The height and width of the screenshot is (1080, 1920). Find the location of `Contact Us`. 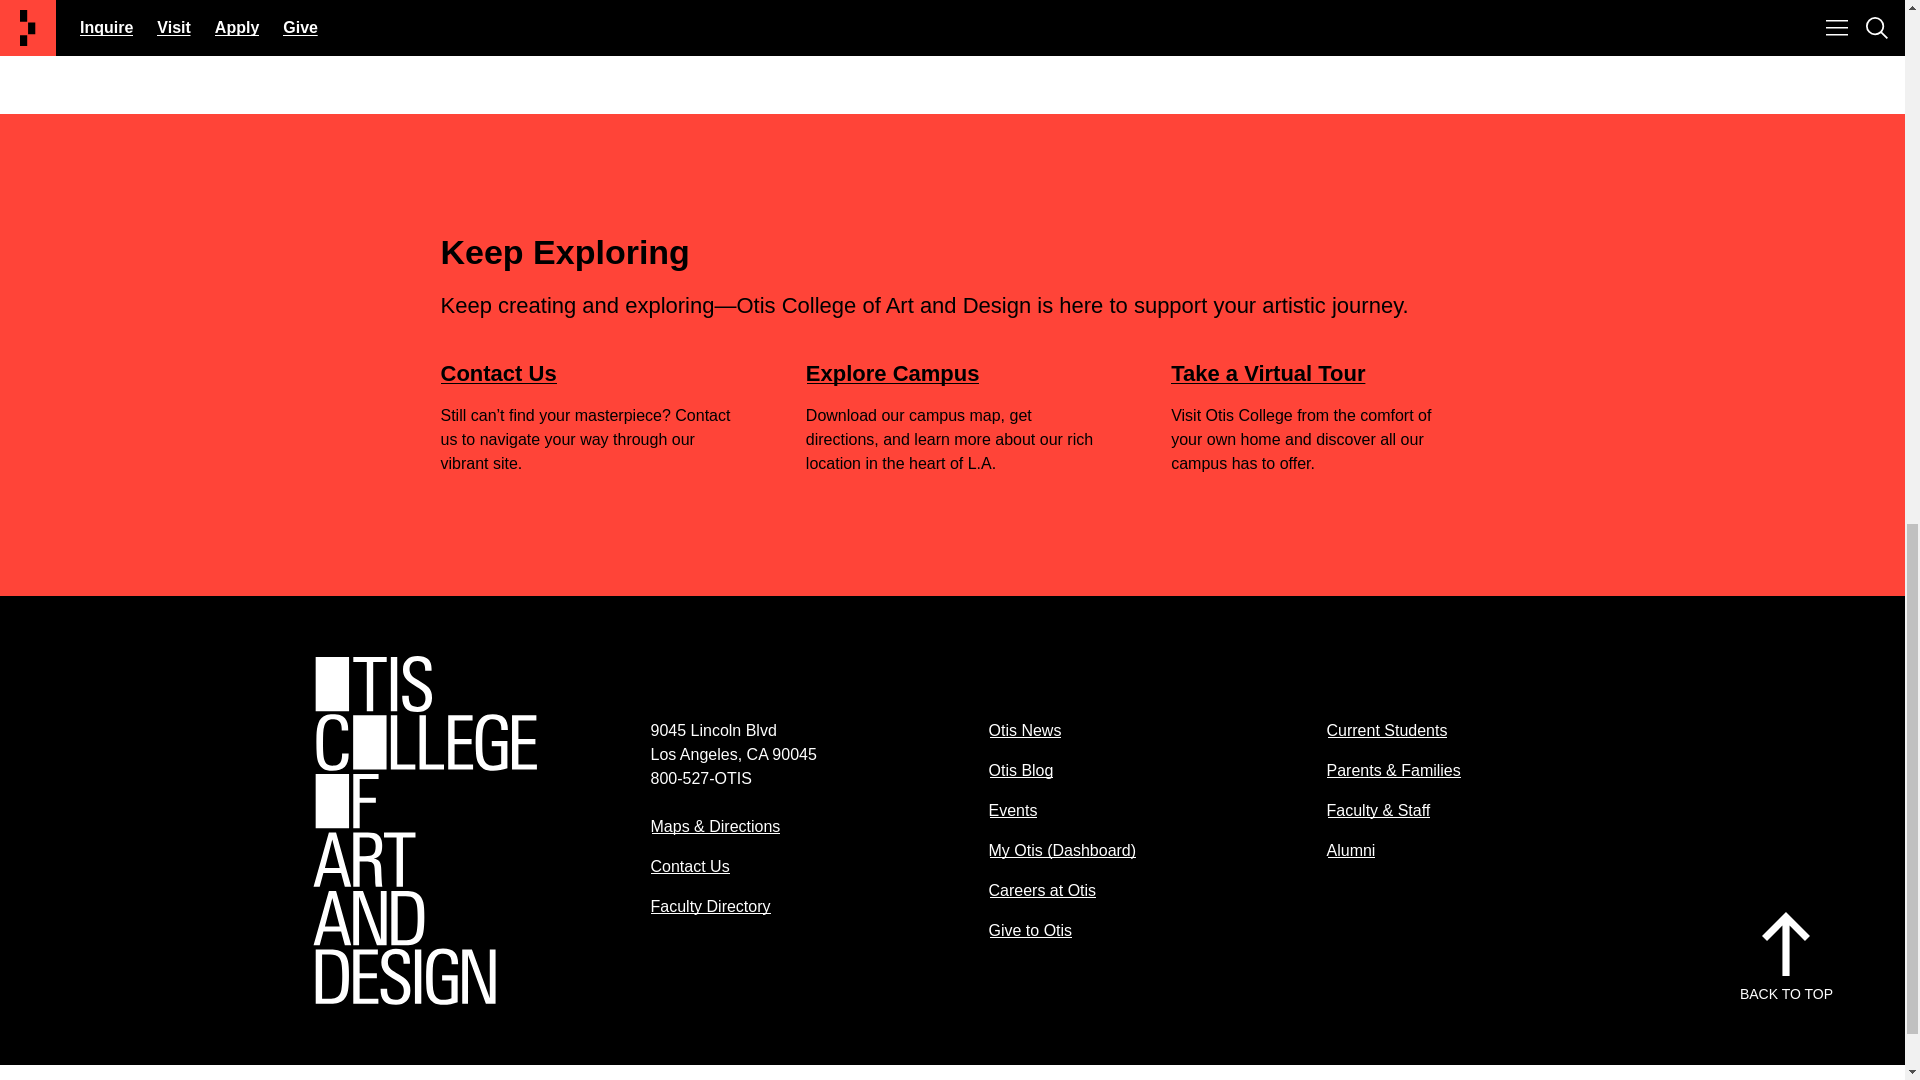

Contact Us is located at coordinates (498, 372).